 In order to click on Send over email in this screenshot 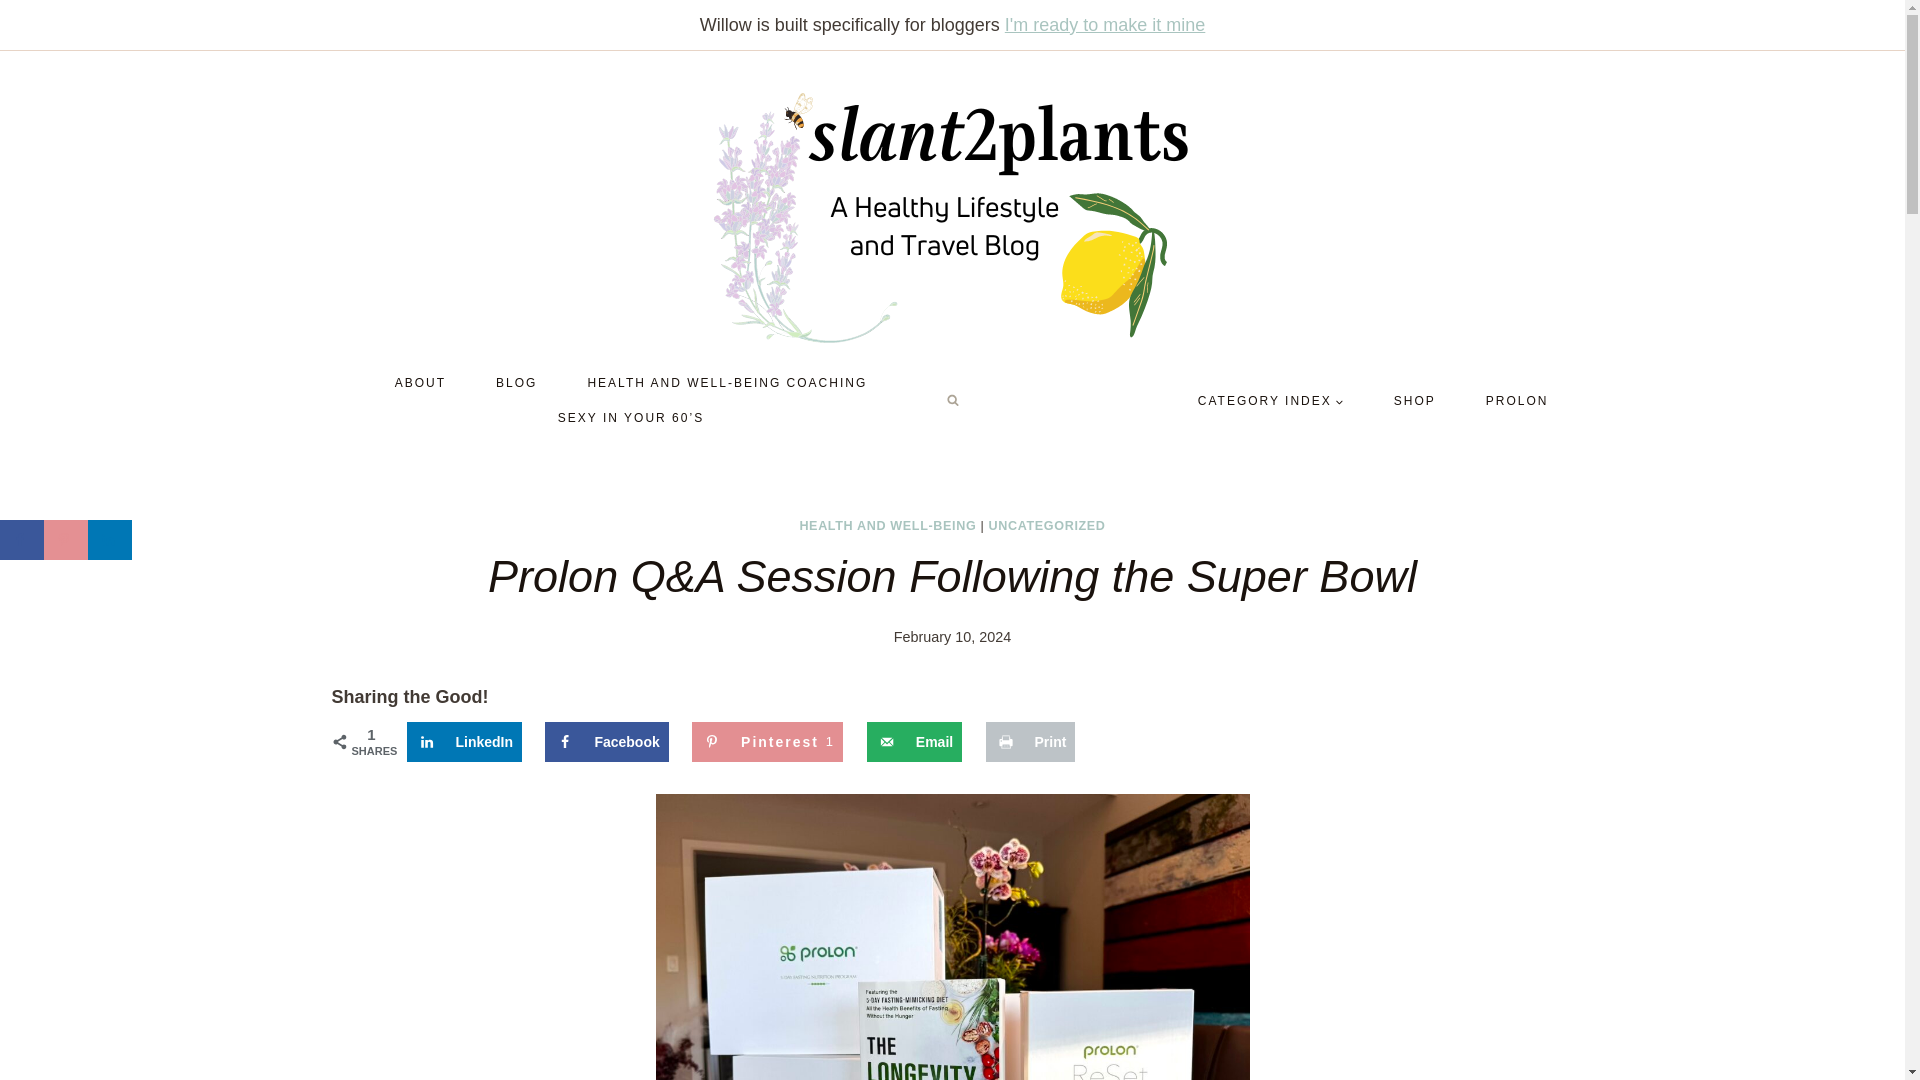, I will do `click(606, 742)`.